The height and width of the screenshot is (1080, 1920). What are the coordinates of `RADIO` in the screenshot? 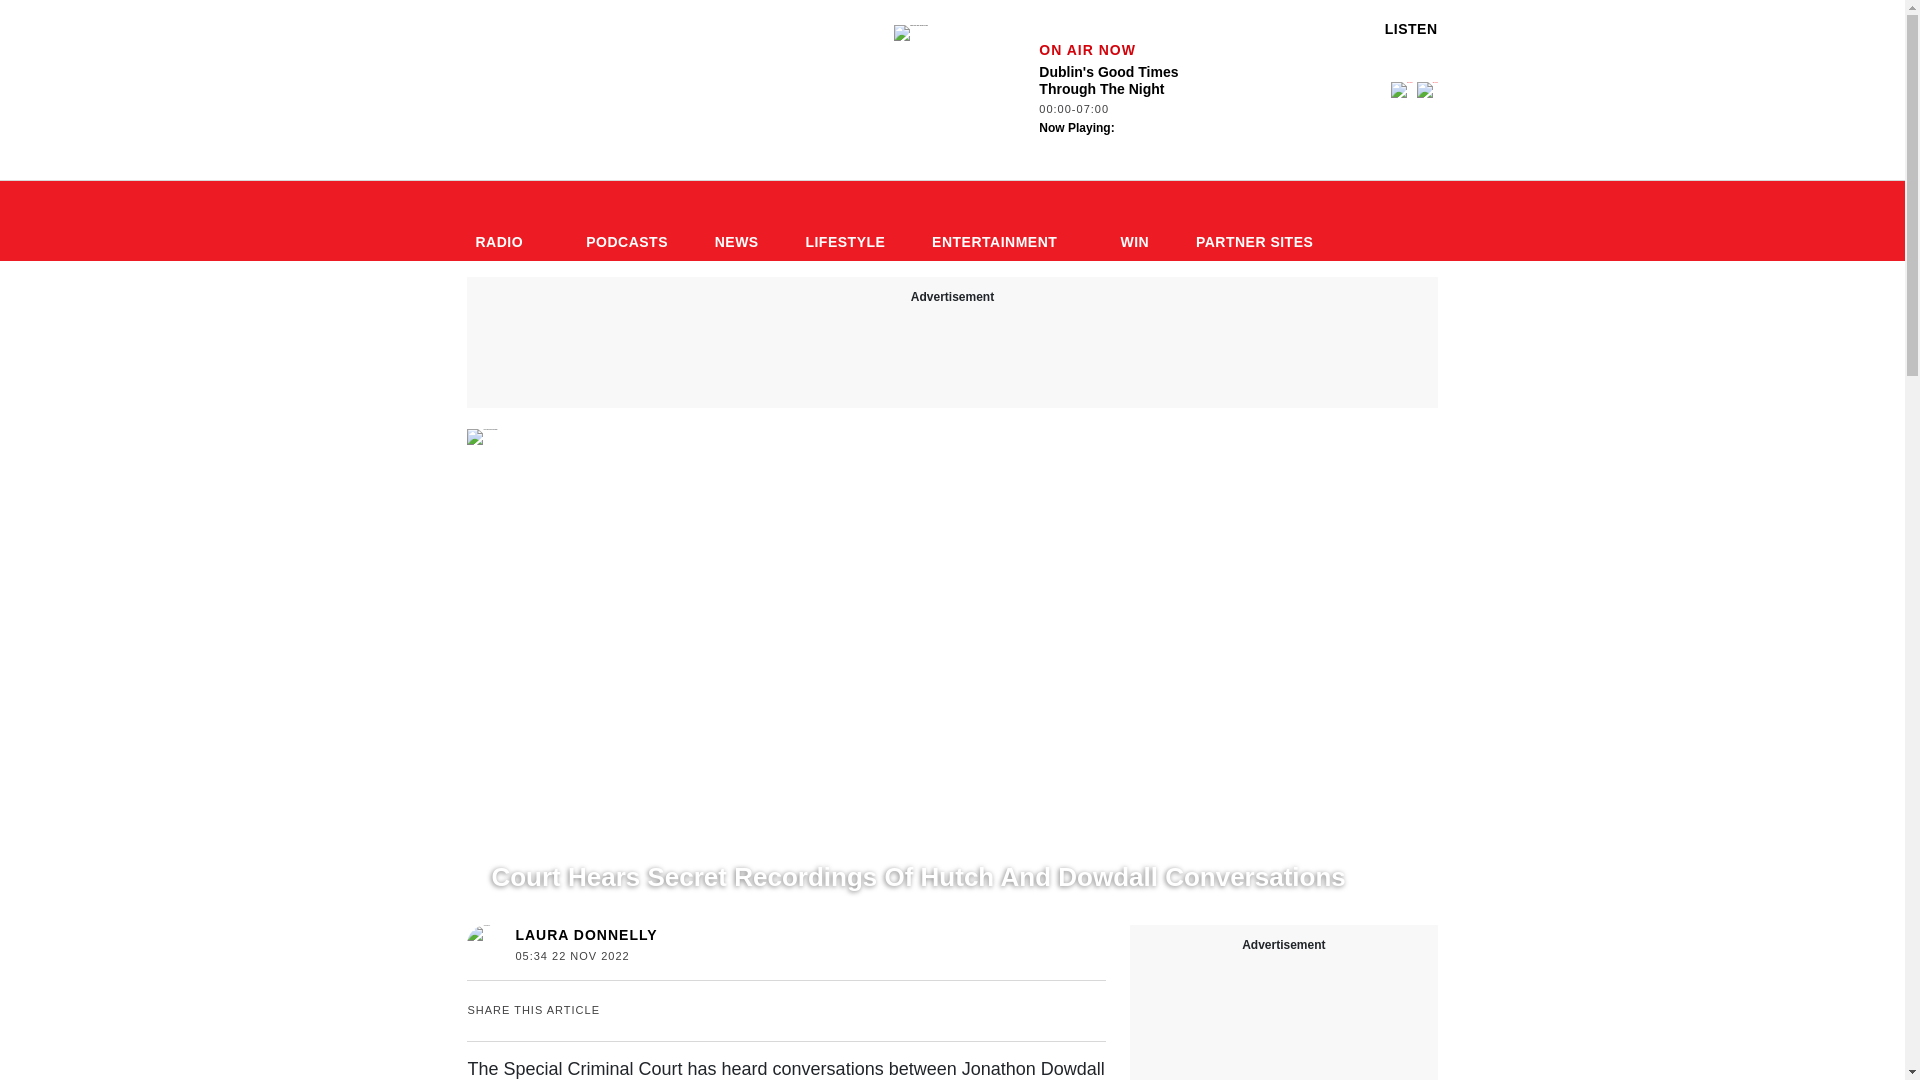 It's located at (506, 221).